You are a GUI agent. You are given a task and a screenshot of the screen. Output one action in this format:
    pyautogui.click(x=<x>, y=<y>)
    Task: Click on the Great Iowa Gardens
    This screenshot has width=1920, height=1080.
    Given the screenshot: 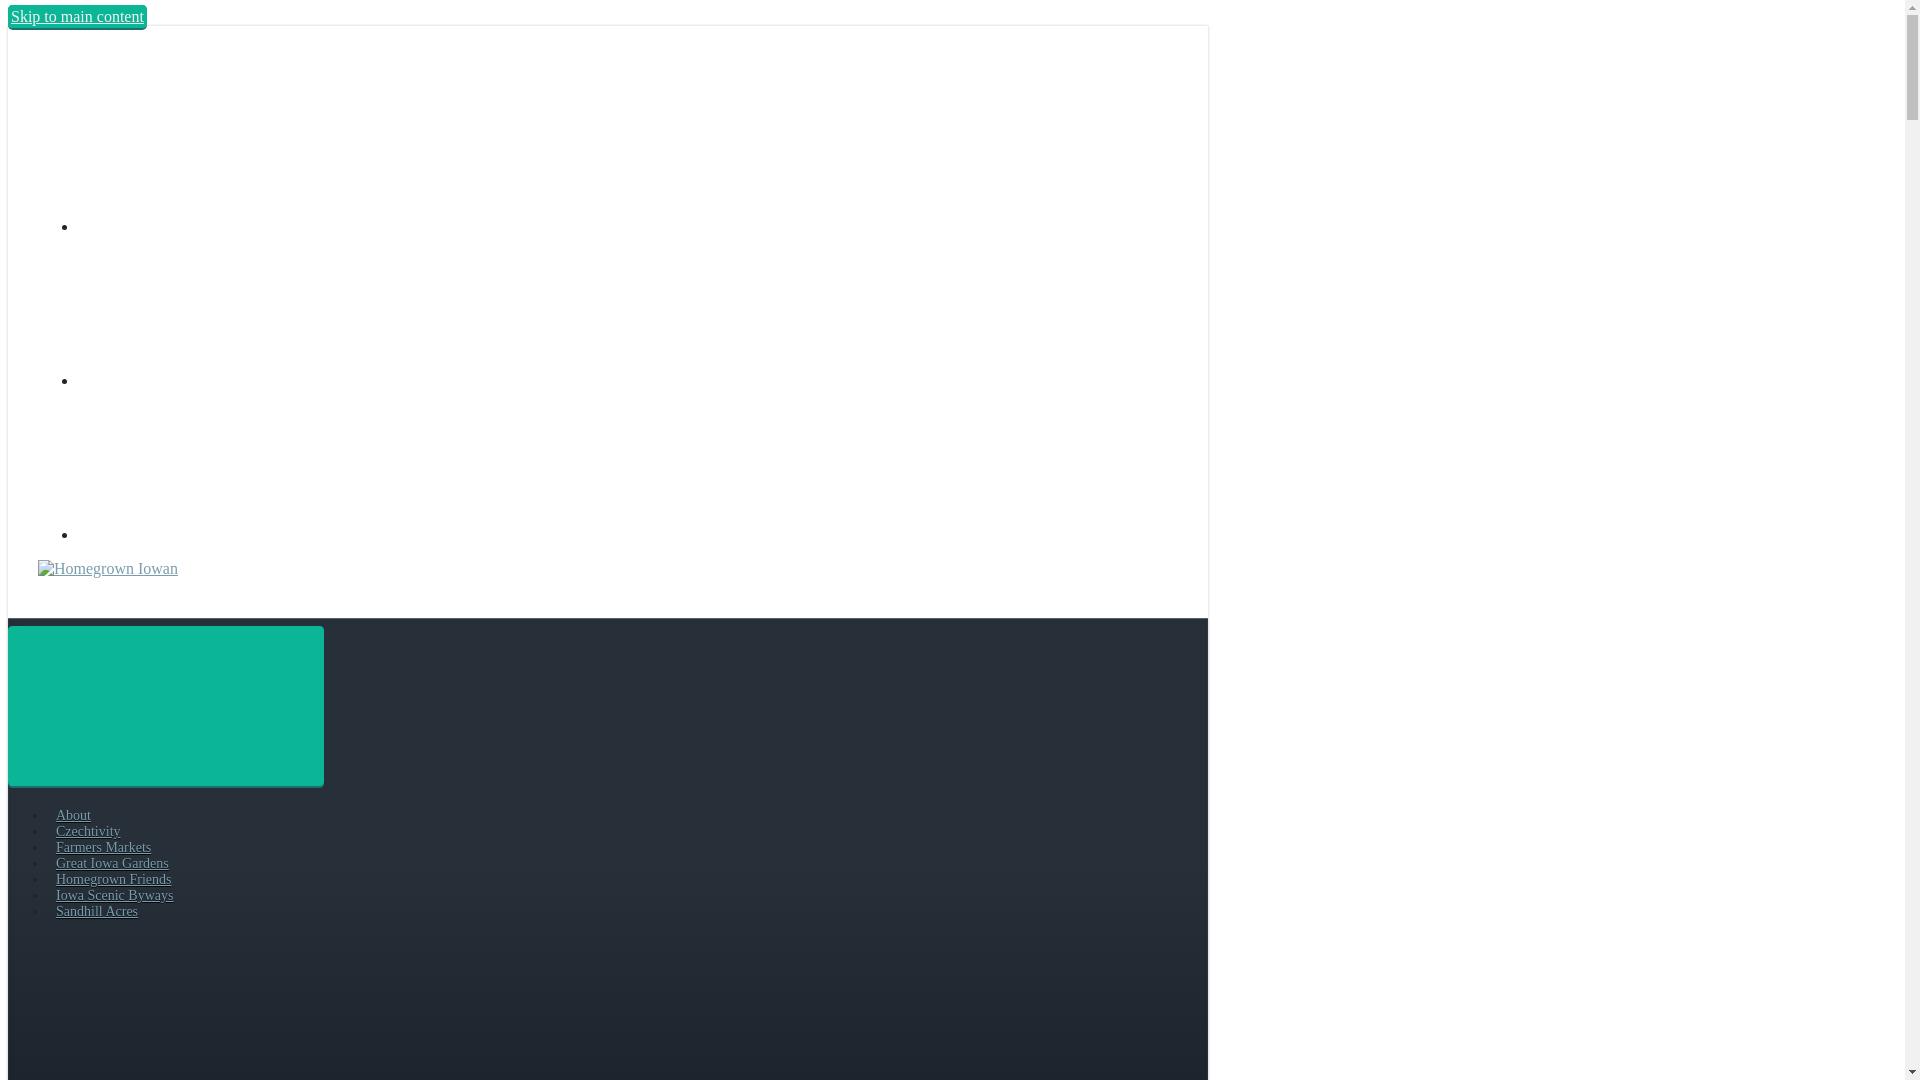 What is the action you would take?
    pyautogui.click(x=112, y=863)
    